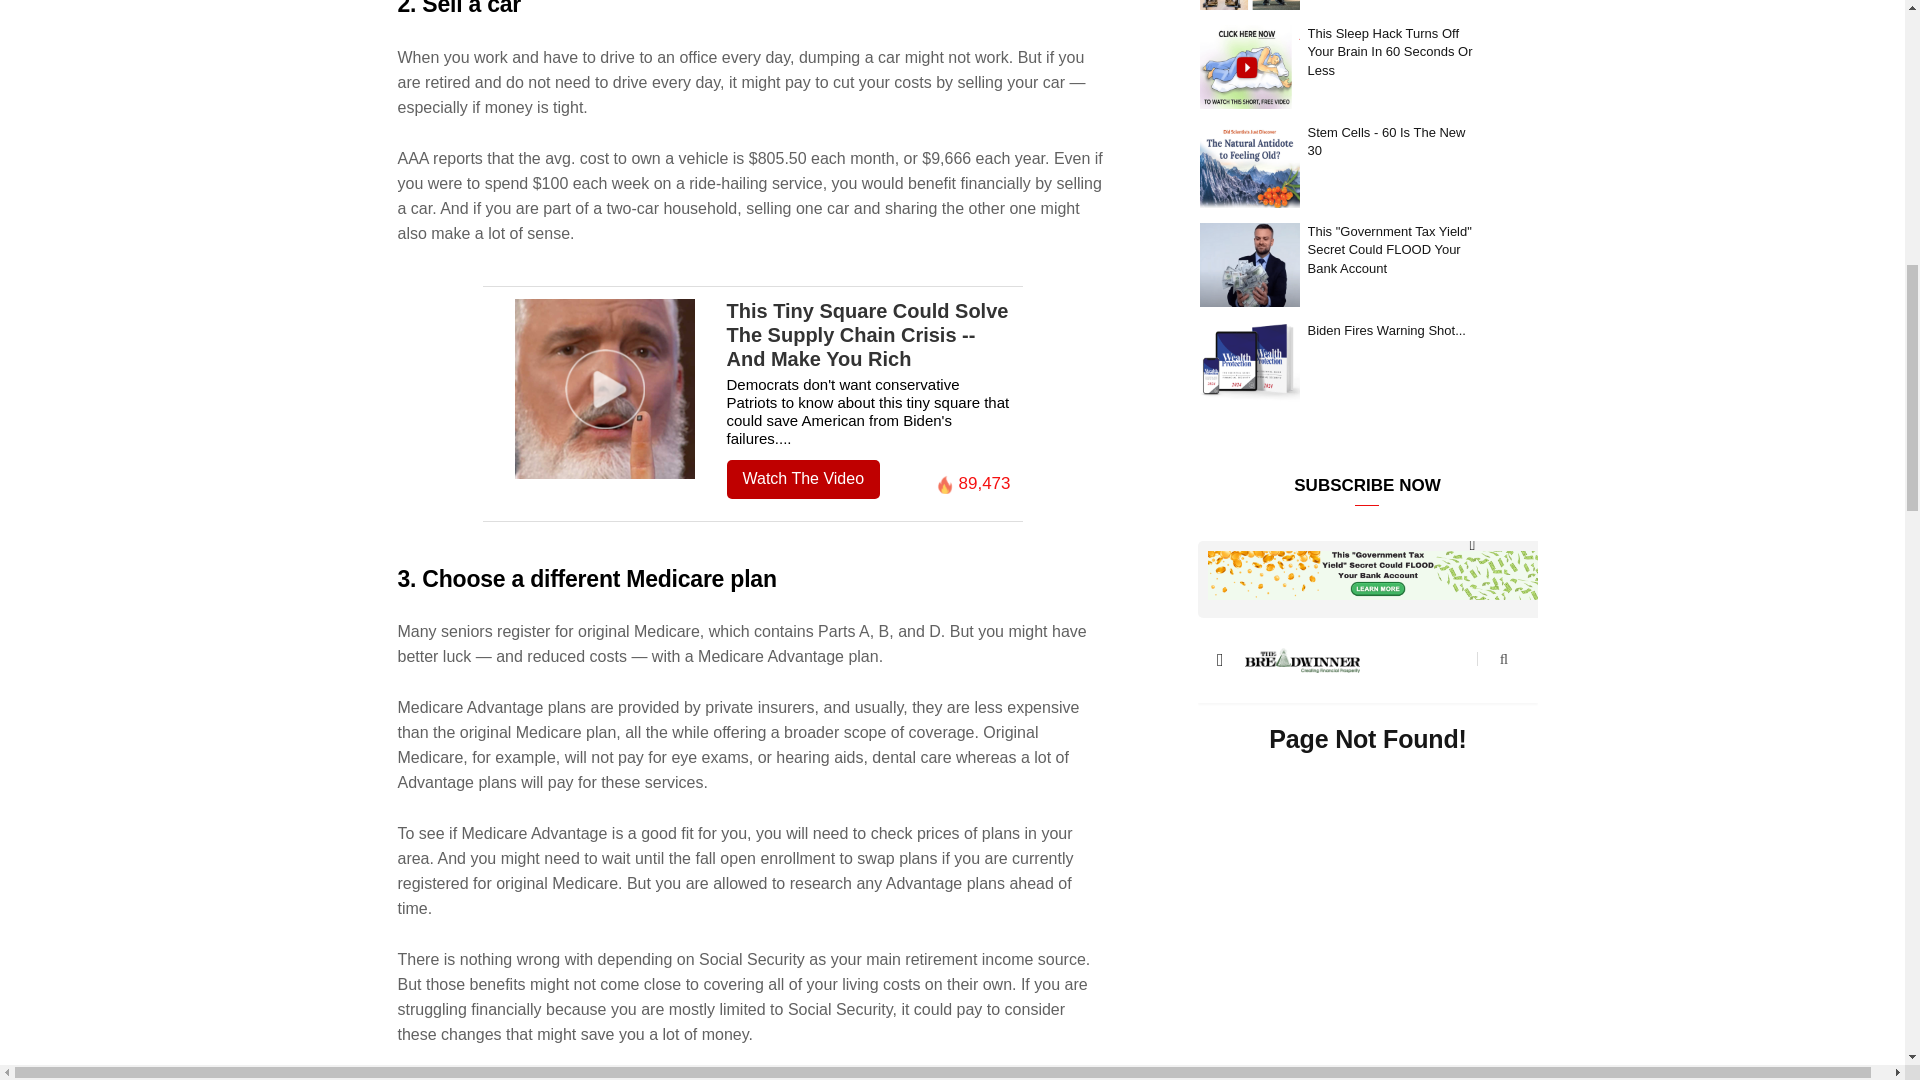 This screenshot has width=1920, height=1080. What do you see at coordinates (802, 479) in the screenshot?
I see `Watch The Video` at bounding box center [802, 479].